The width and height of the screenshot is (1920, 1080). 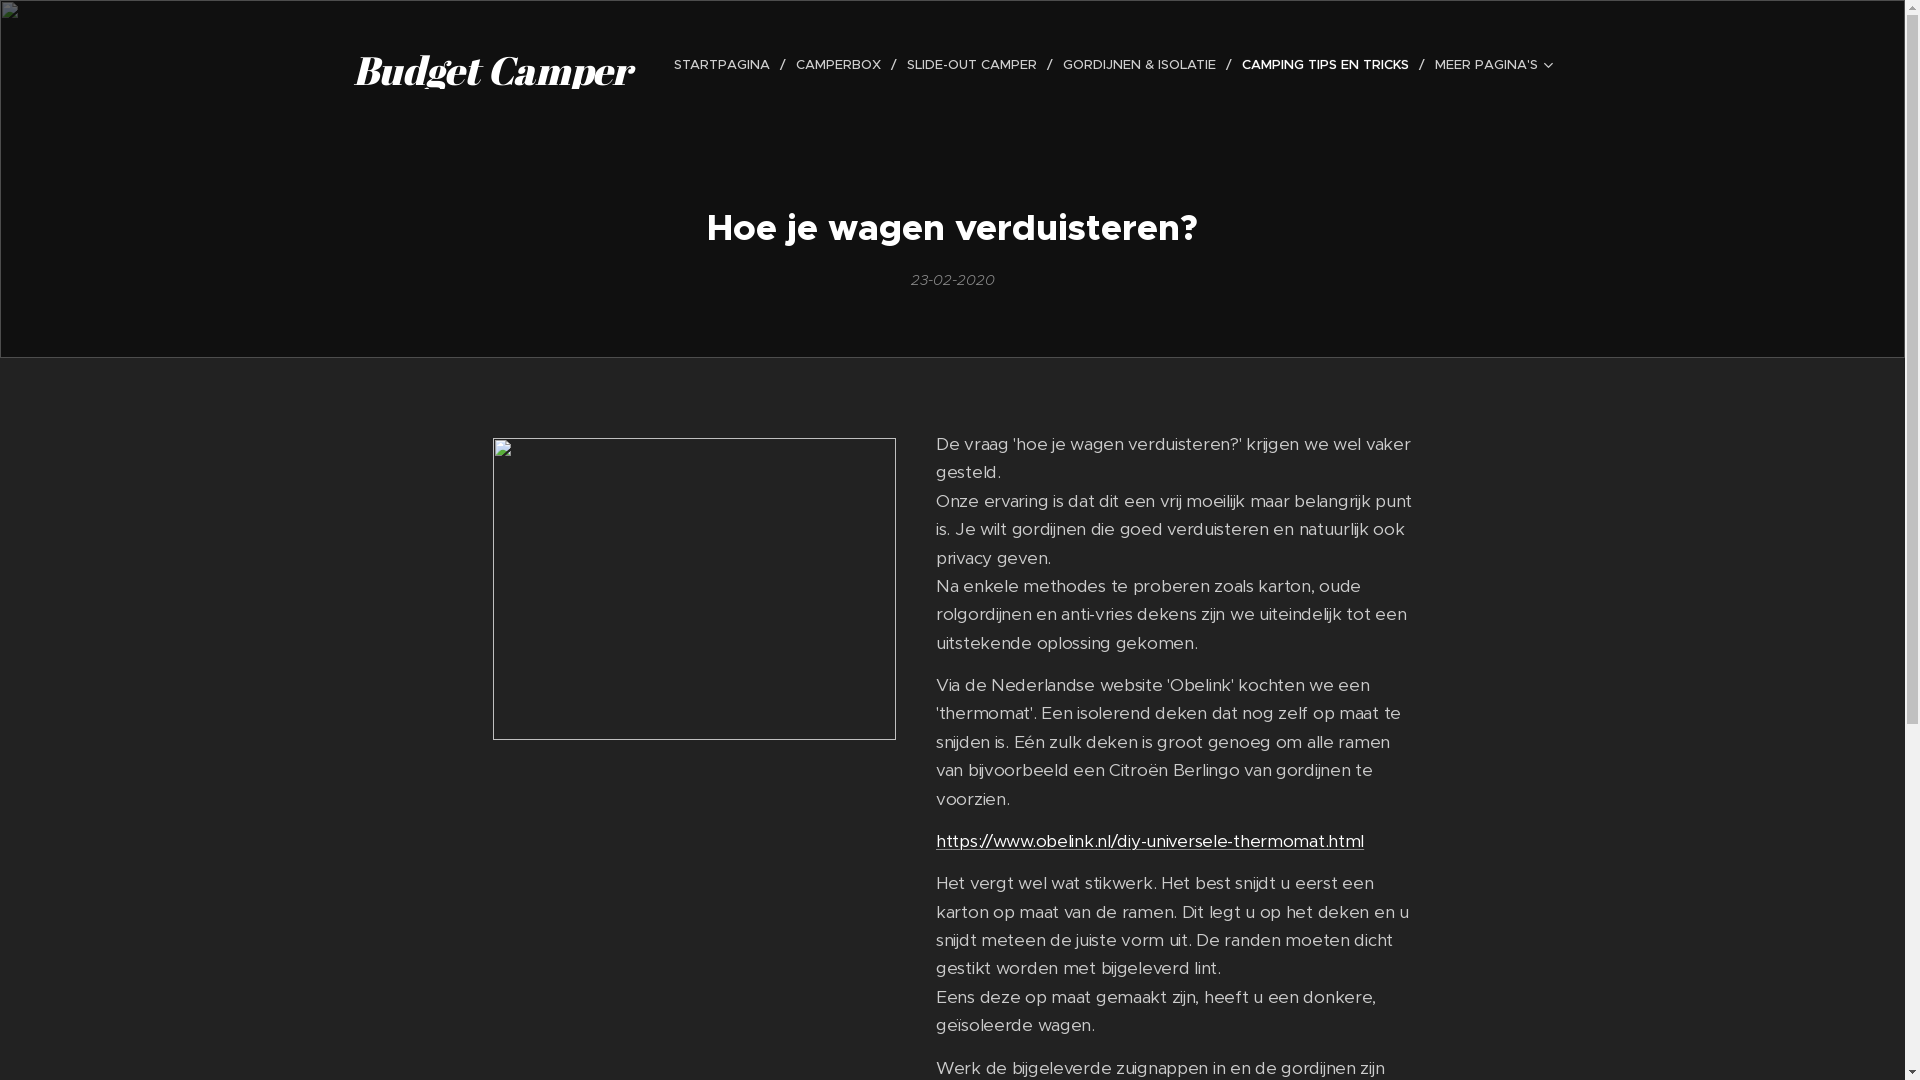 What do you see at coordinates (1328, 65) in the screenshot?
I see `CAMPING TIPS EN TRICKS` at bounding box center [1328, 65].